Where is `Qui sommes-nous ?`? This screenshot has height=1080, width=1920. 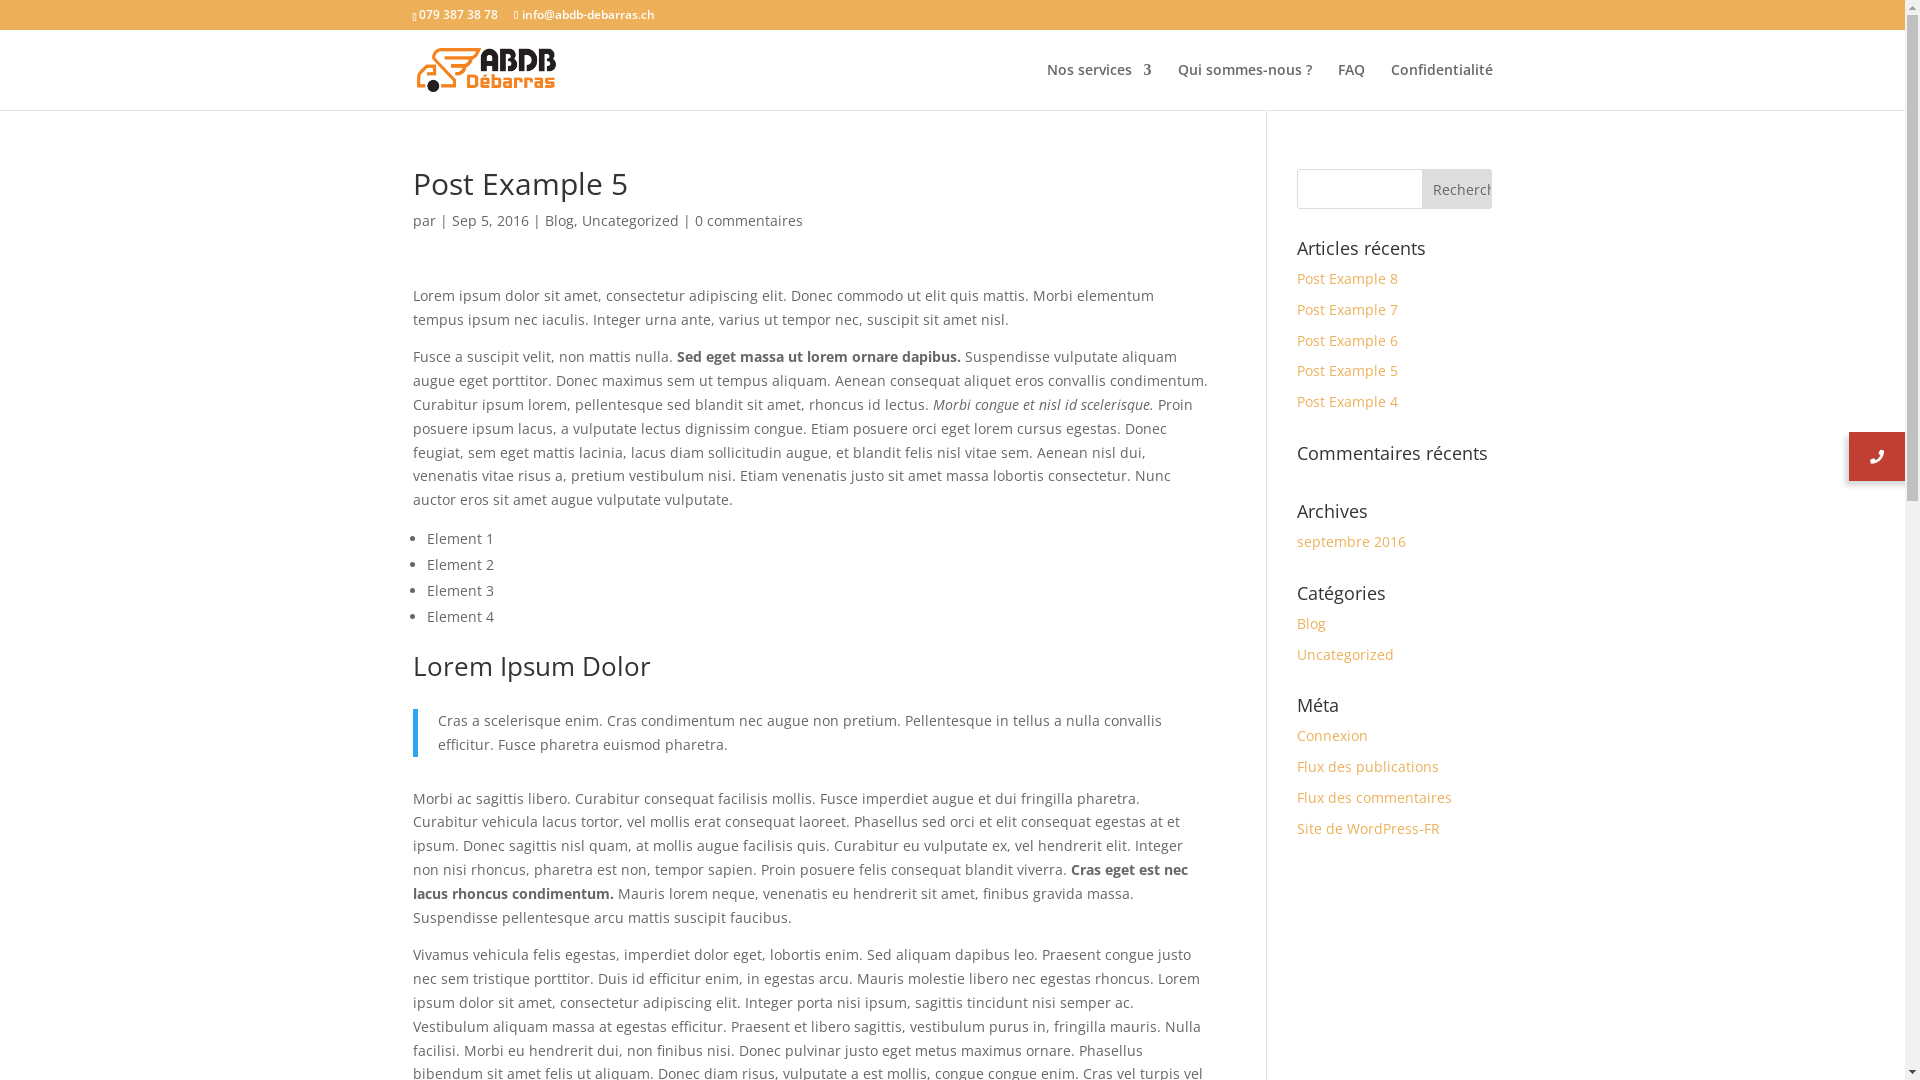 Qui sommes-nous ? is located at coordinates (1245, 86).